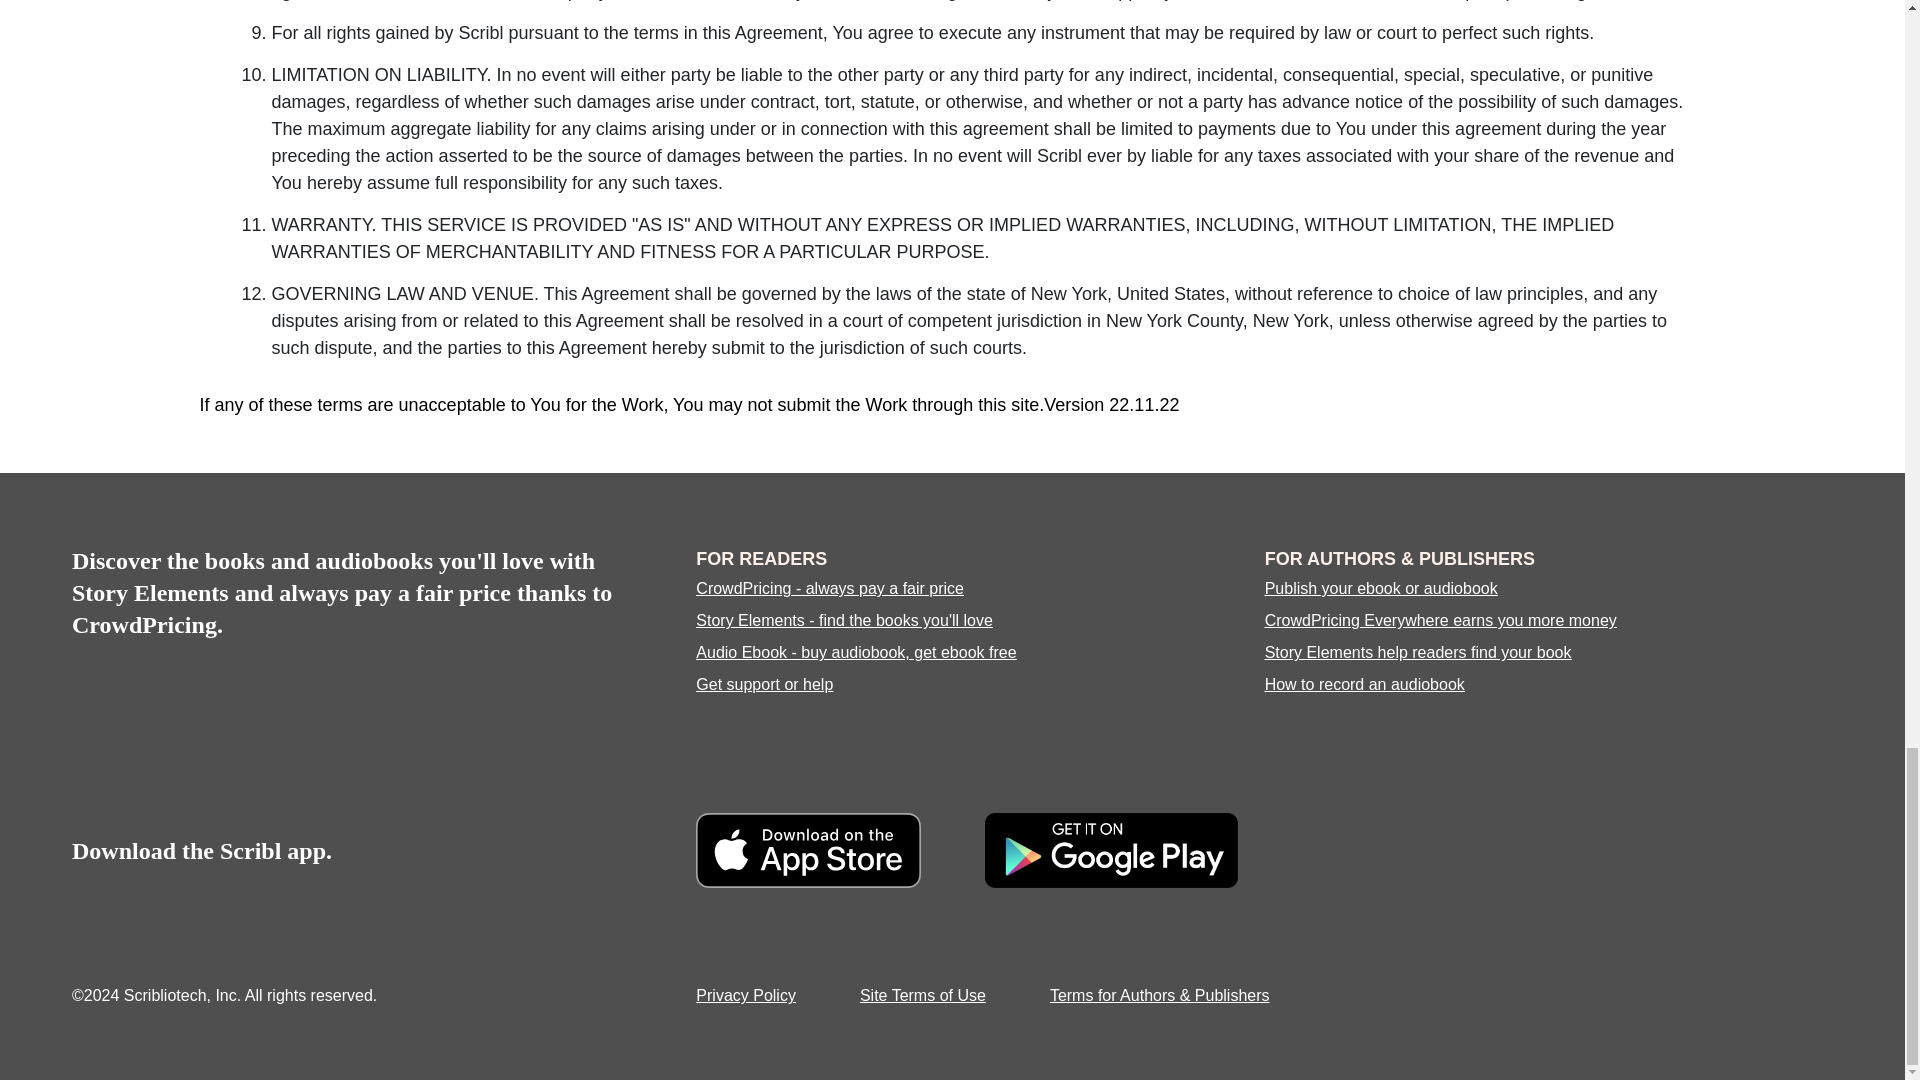  I want to click on Audio Ebook - buy audiobook, get ebook free, so click(855, 652).